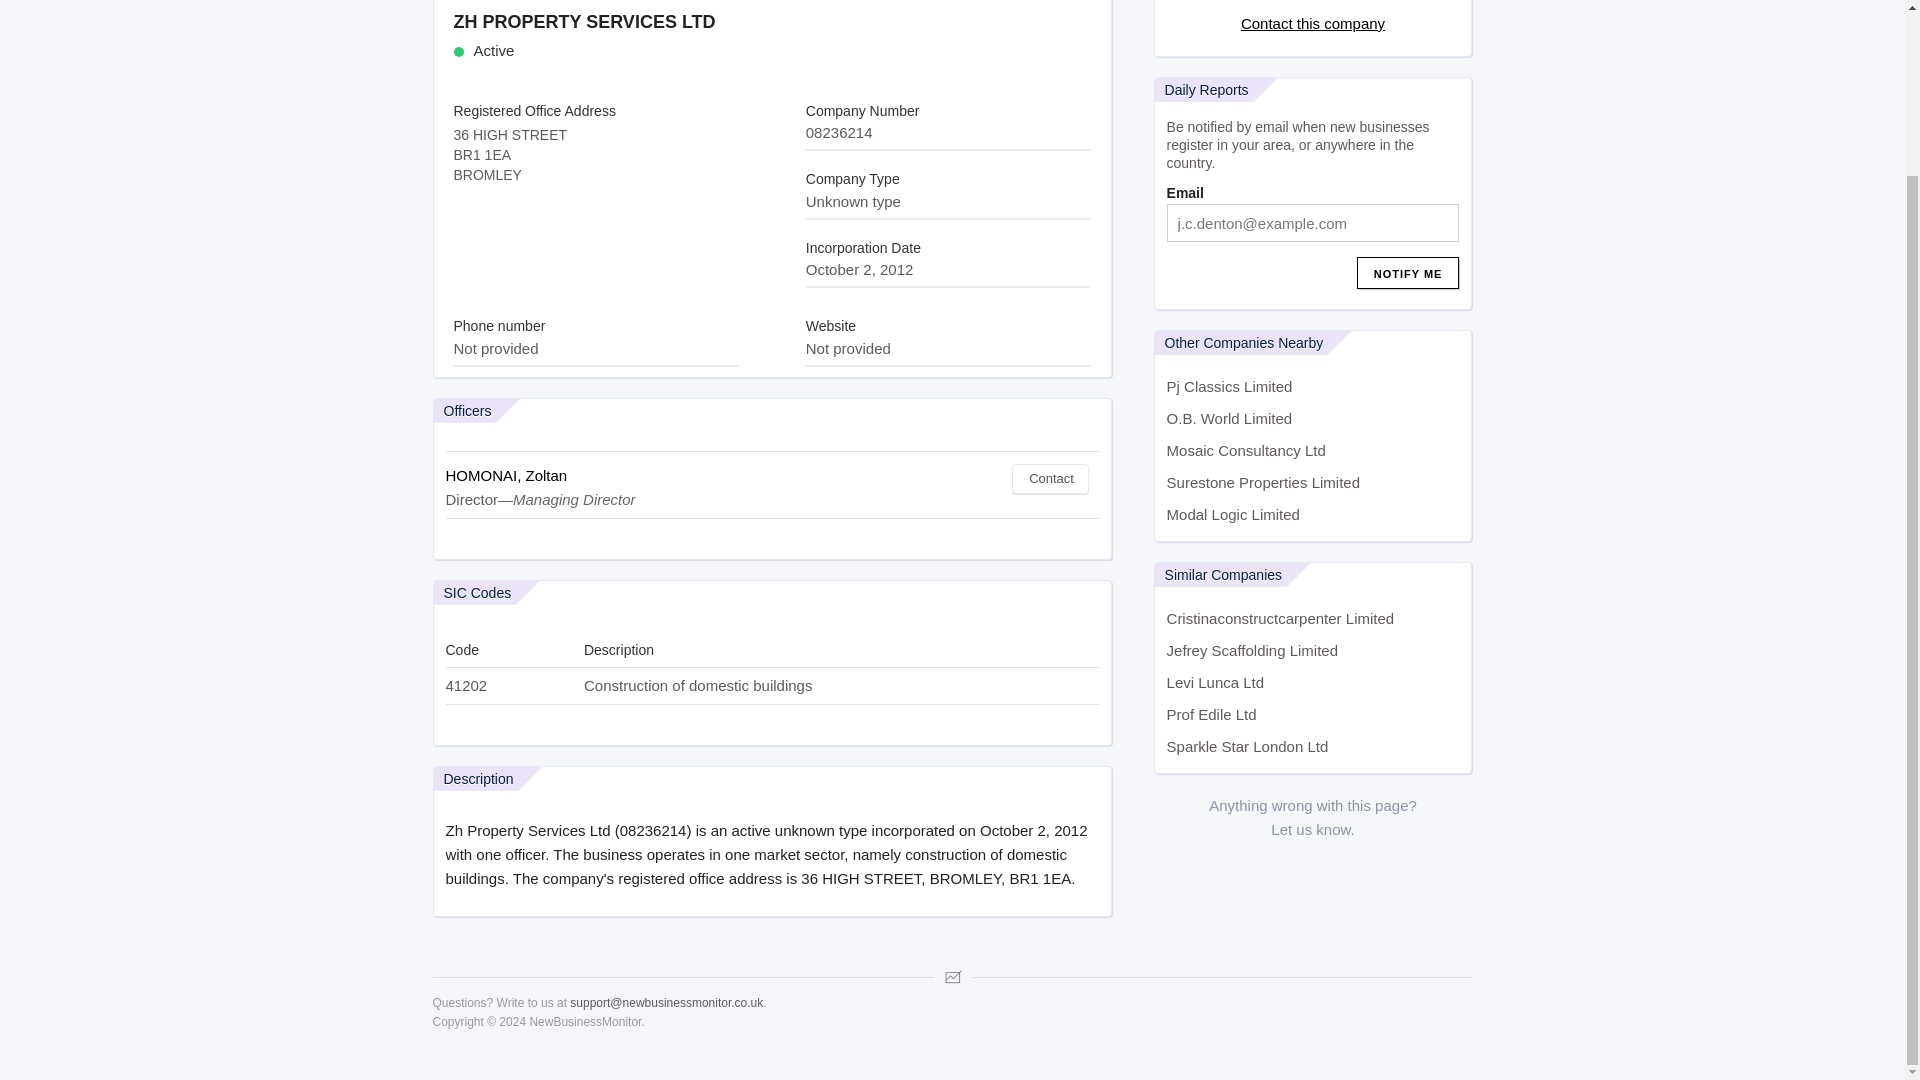 This screenshot has height=1080, width=1920. Describe the element at coordinates (1312, 829) in the screenshot. I see `Let us know.` at that location.